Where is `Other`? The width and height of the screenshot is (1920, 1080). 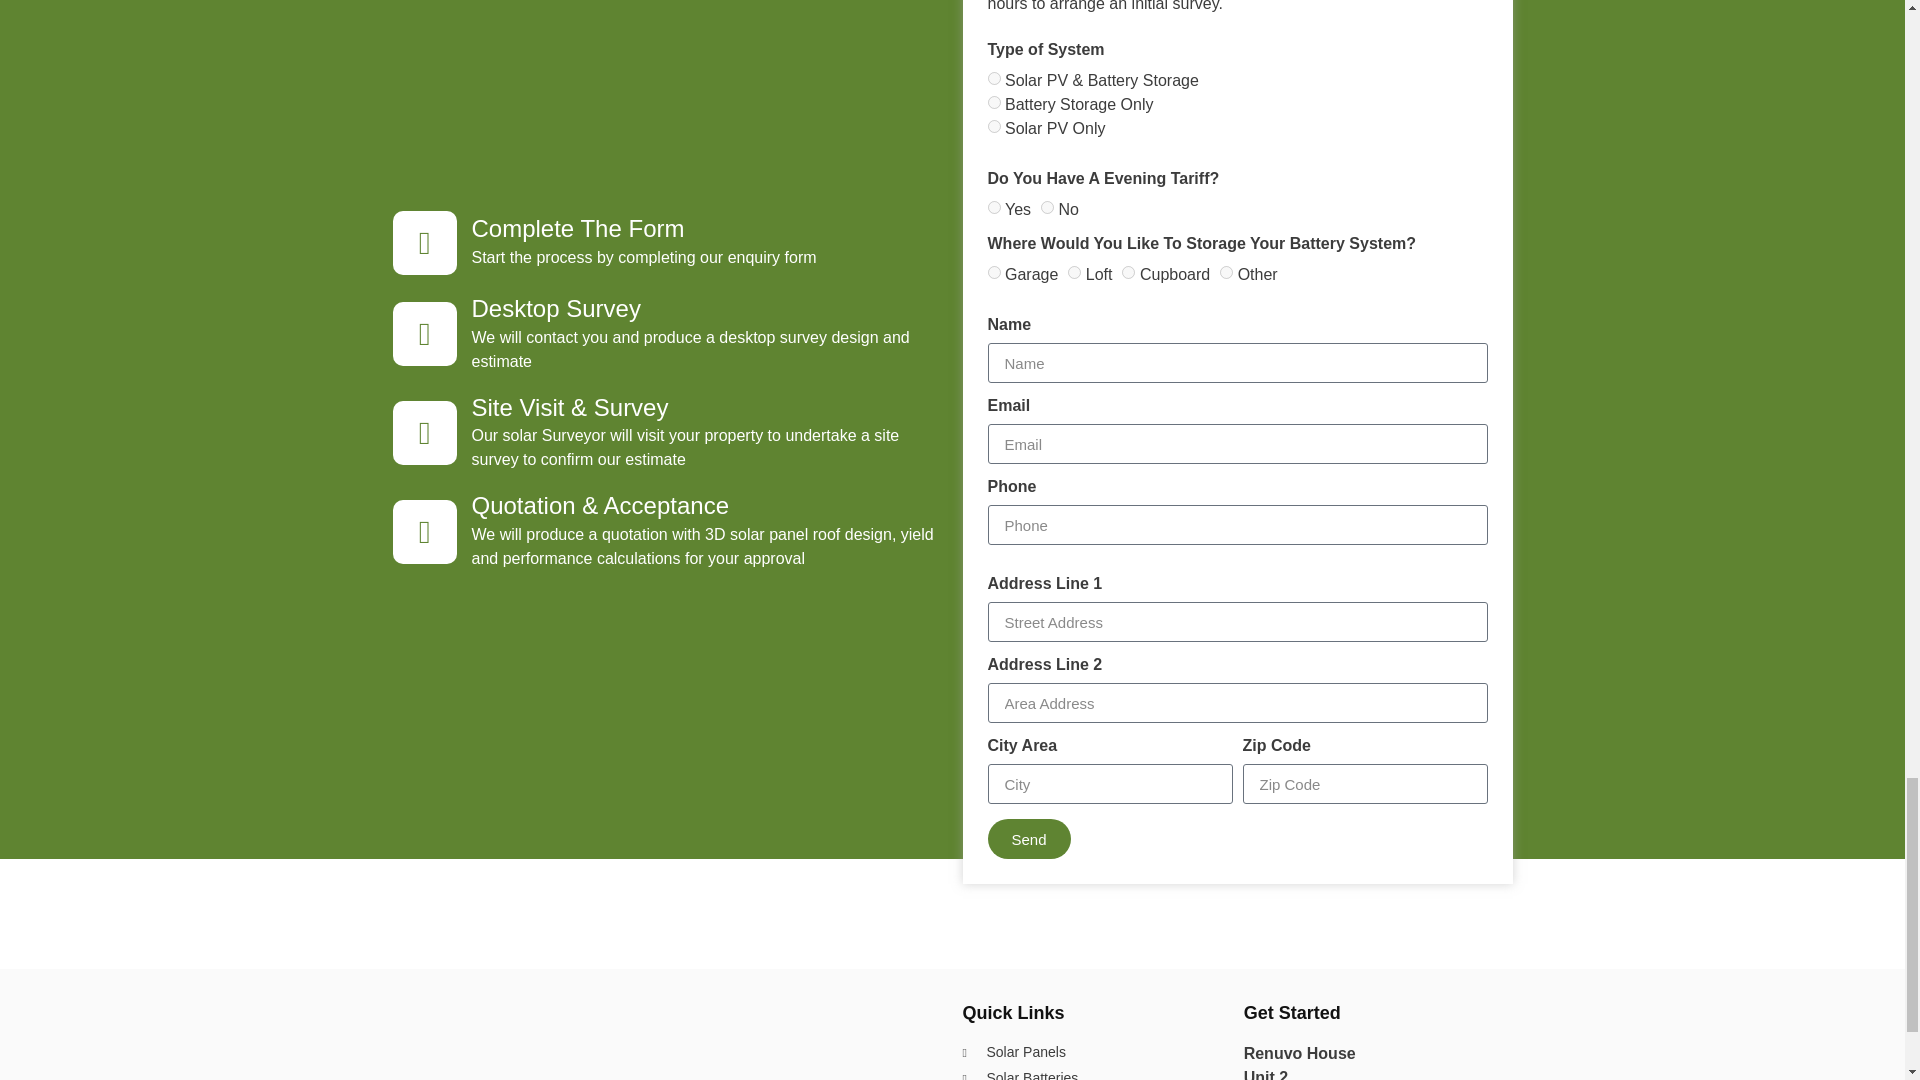 Other is located at coordinates (1226, 272).